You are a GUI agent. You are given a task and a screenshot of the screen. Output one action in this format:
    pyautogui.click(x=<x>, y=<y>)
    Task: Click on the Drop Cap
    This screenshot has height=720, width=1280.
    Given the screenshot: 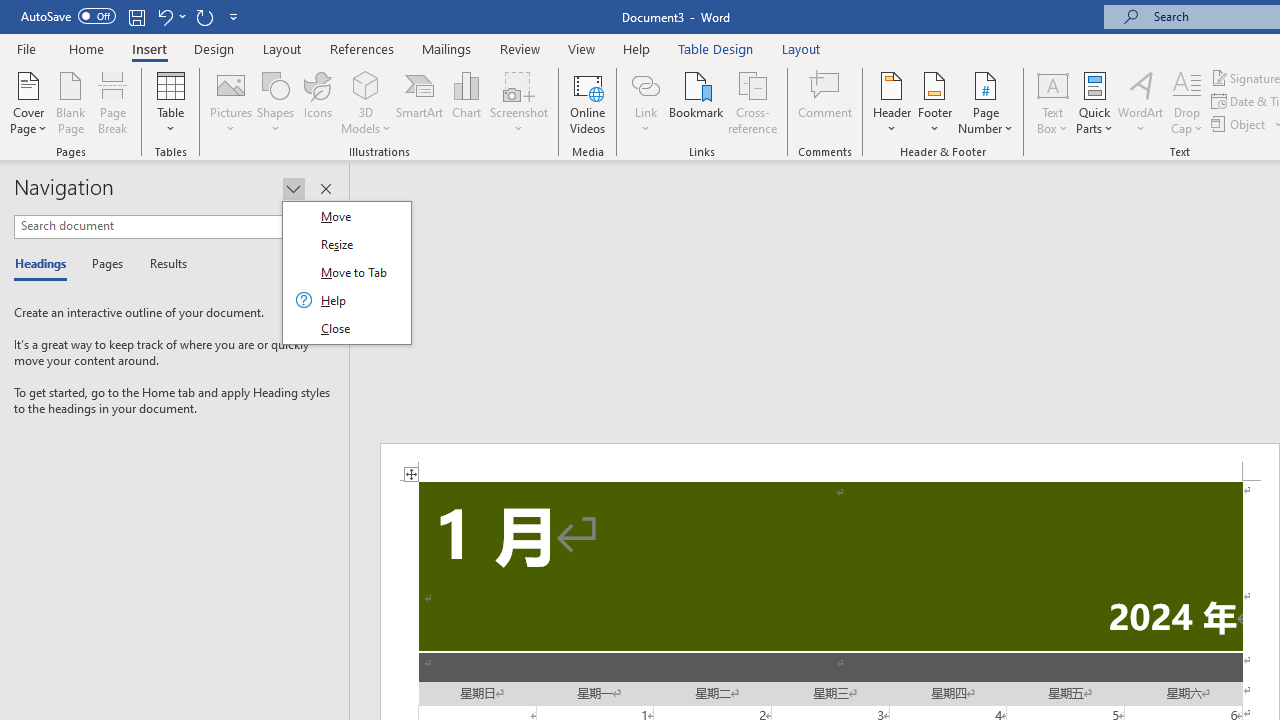 What is the action you would take?
    pyautogui.click(x=1187, y=102)
    